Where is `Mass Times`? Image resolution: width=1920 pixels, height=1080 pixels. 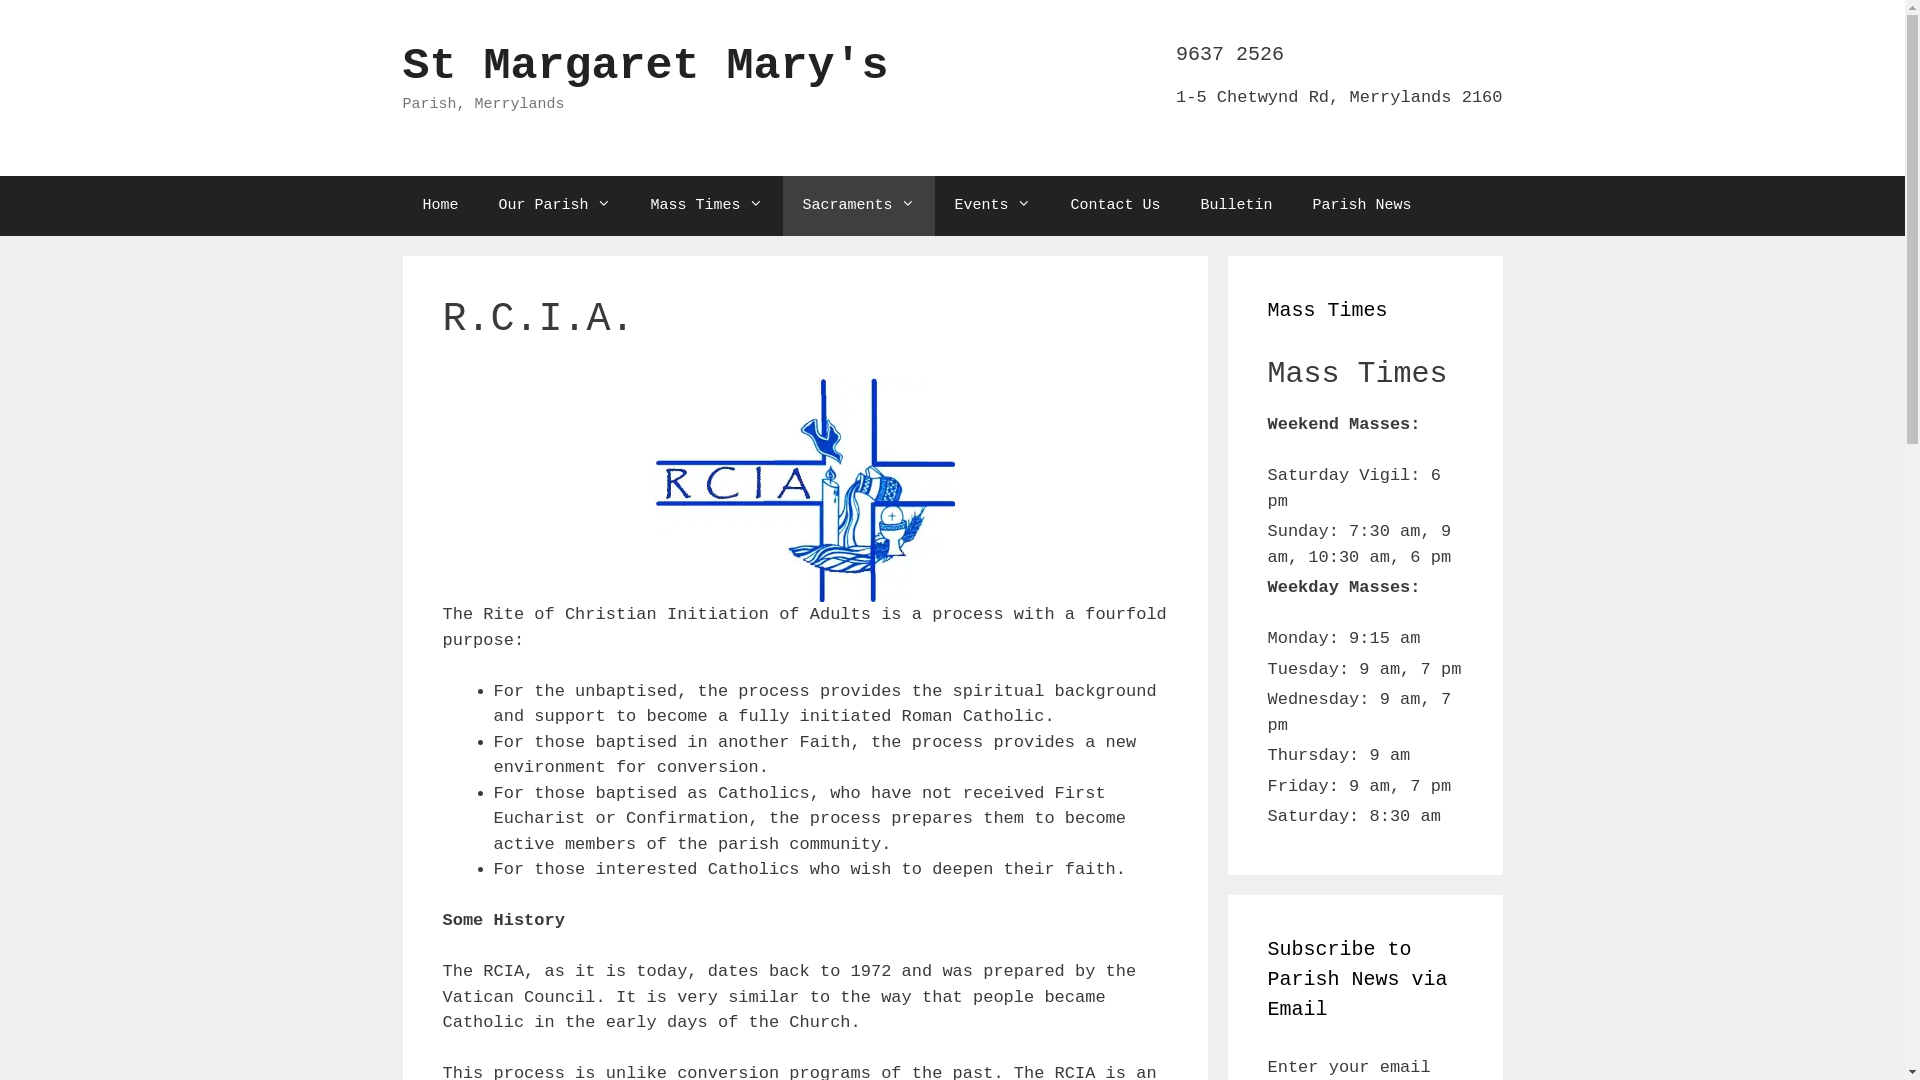
Mass Times is located at coordinates (707, 206).